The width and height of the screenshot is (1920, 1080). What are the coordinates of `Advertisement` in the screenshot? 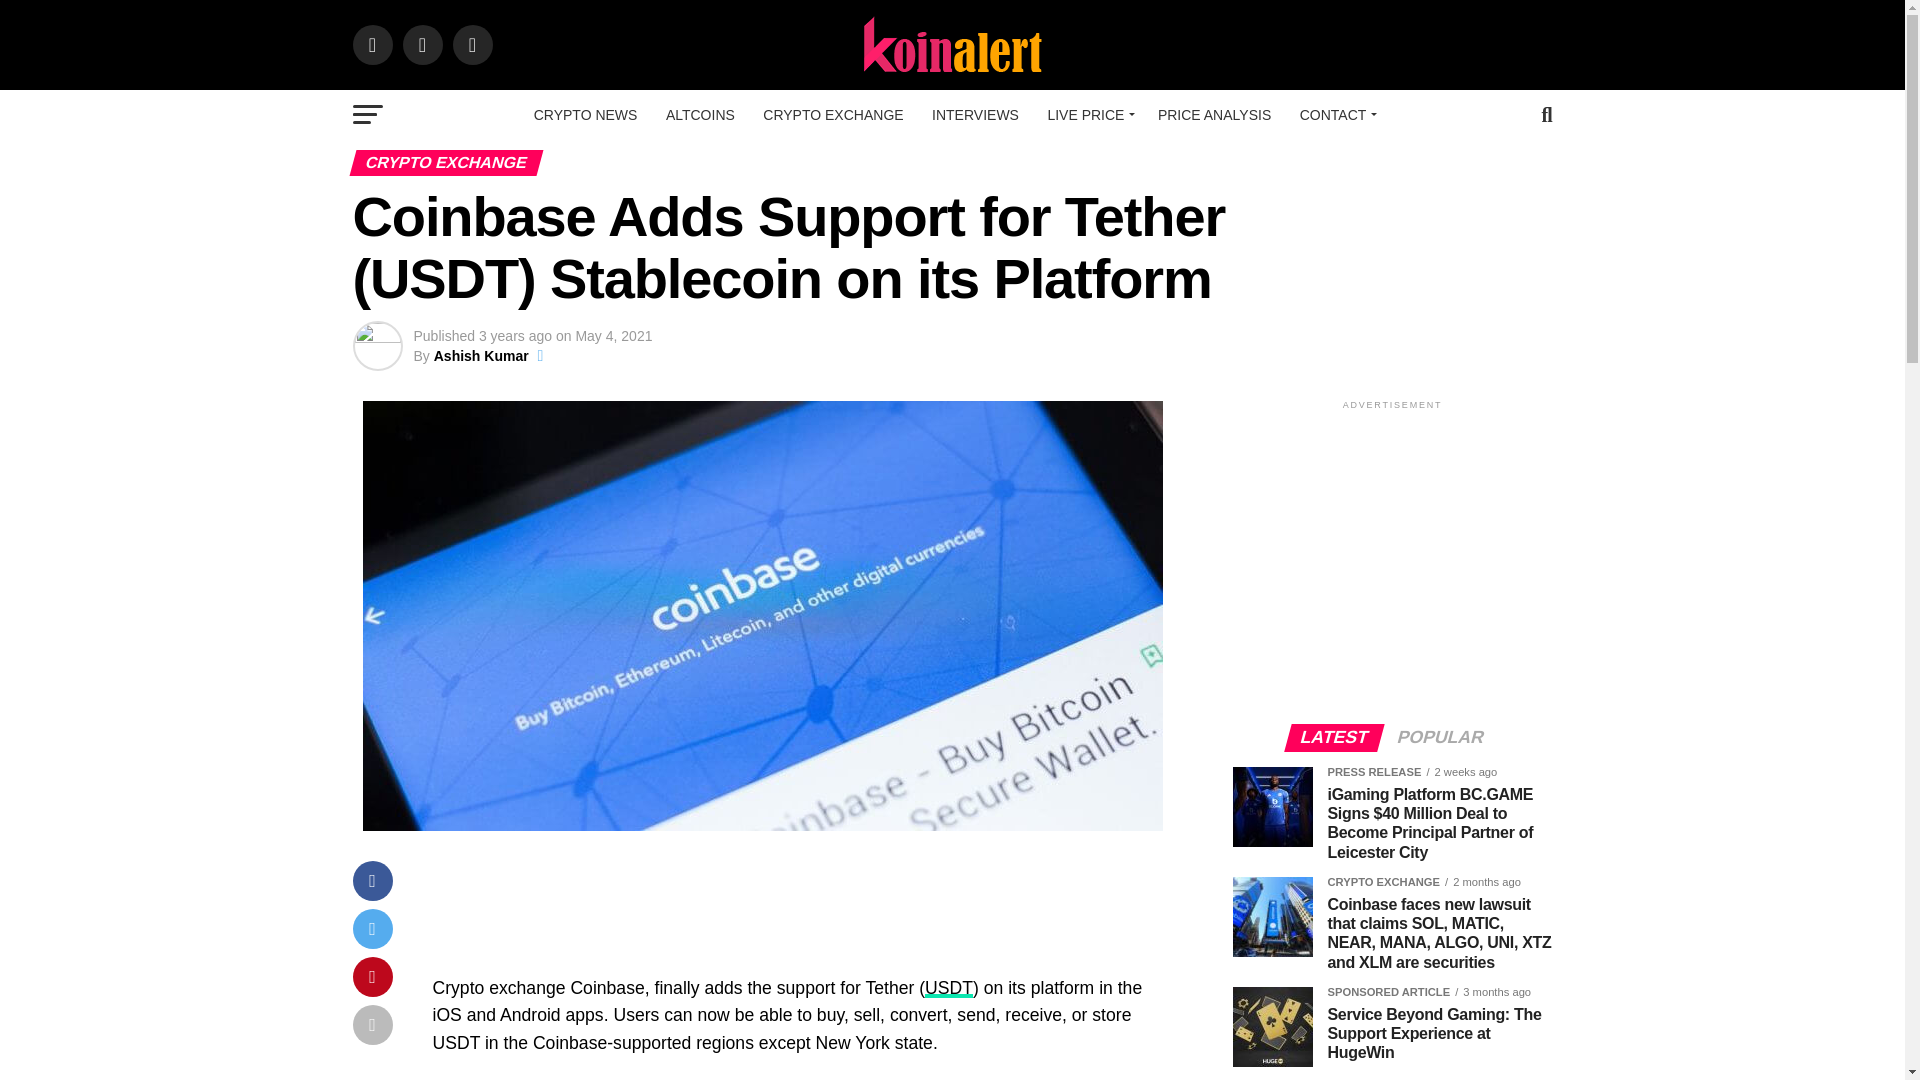 It's located at (796, 914).